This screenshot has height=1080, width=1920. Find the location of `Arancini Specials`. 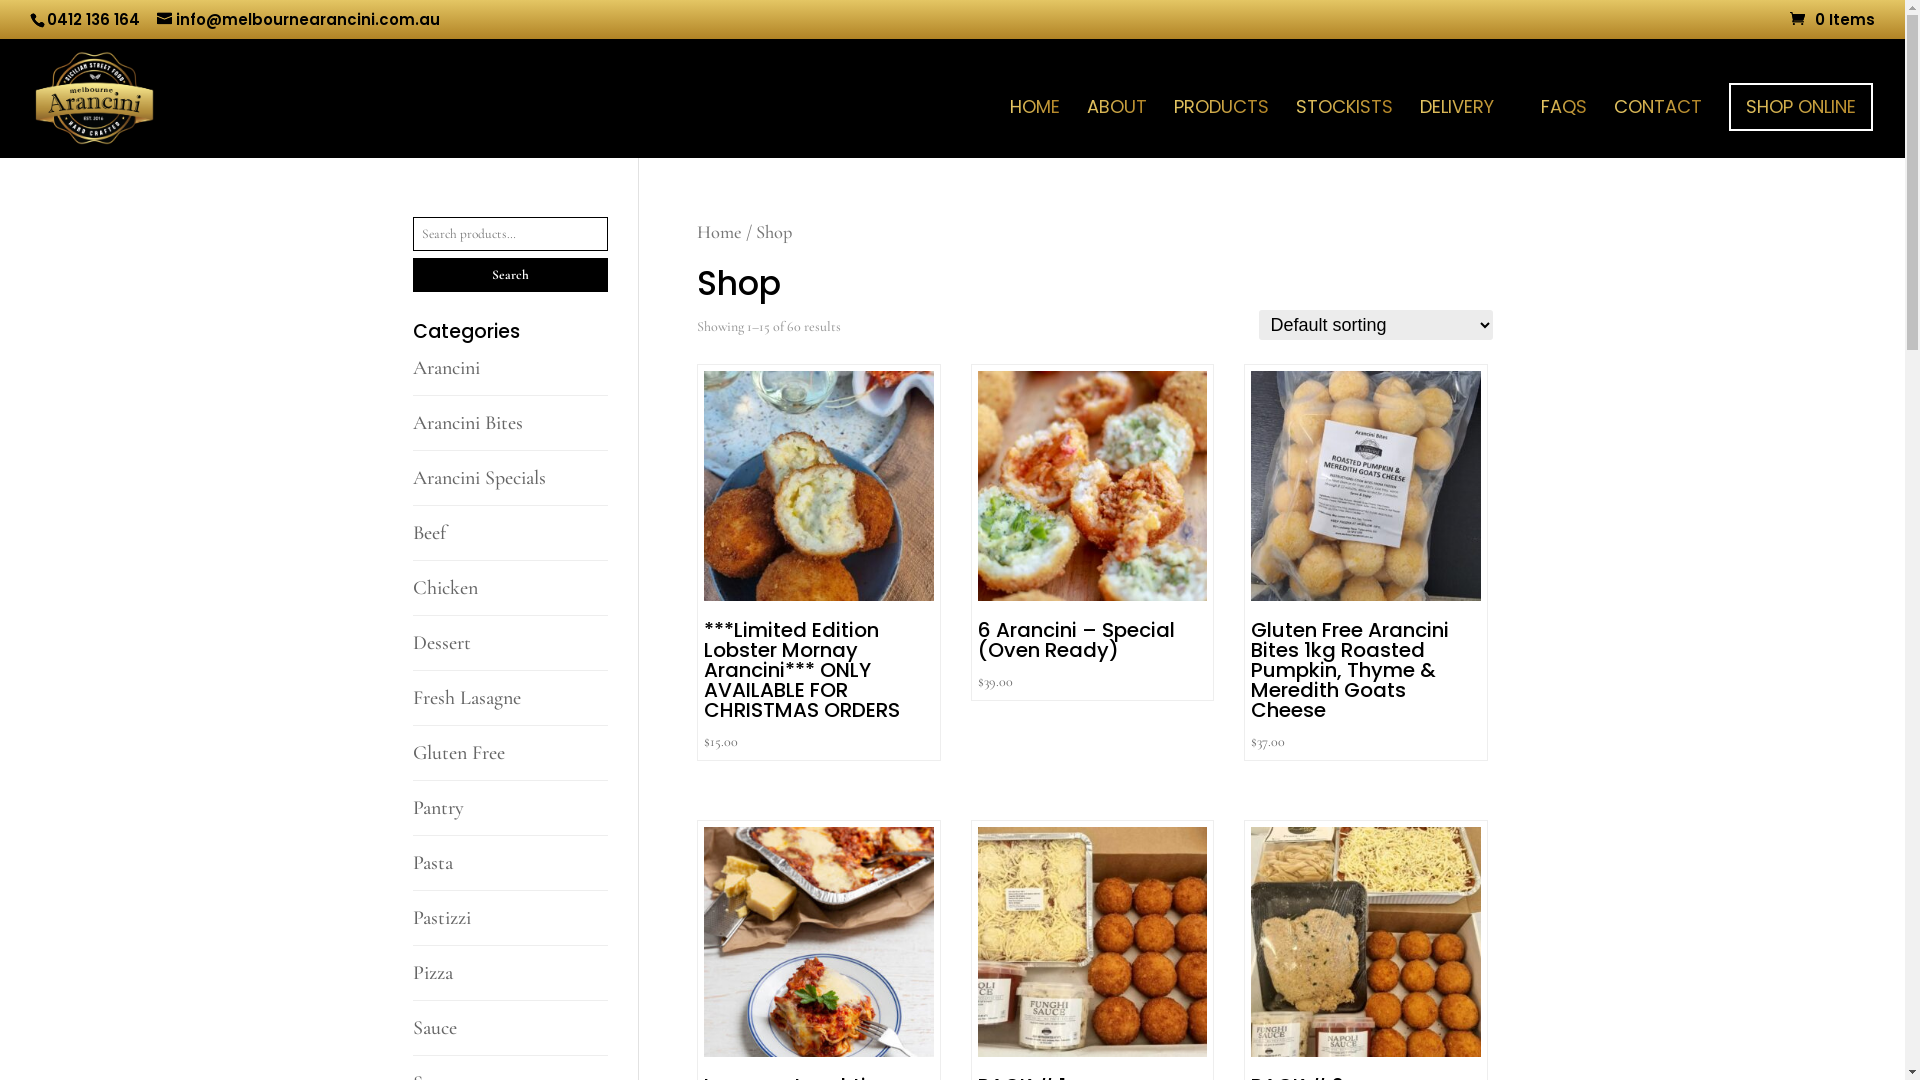

Arancini Specials is located at coordinates (478, 478).